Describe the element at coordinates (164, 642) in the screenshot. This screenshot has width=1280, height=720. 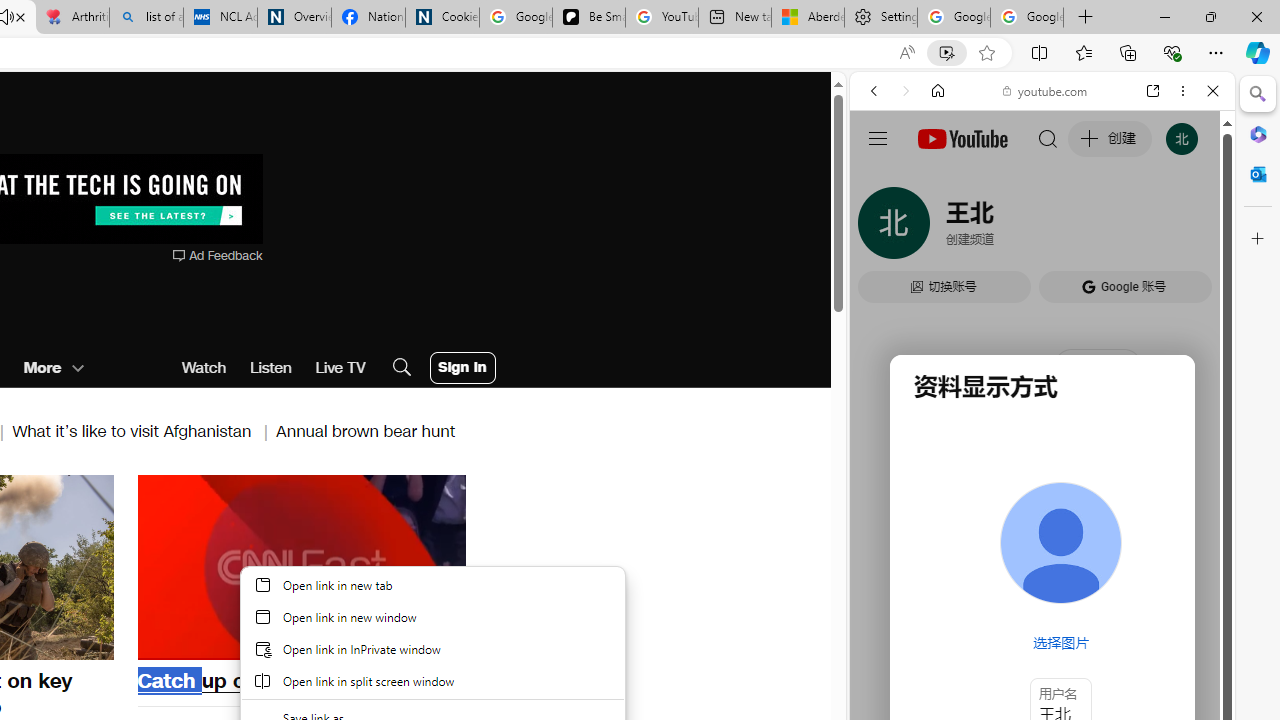
I see `Mute` at that location.